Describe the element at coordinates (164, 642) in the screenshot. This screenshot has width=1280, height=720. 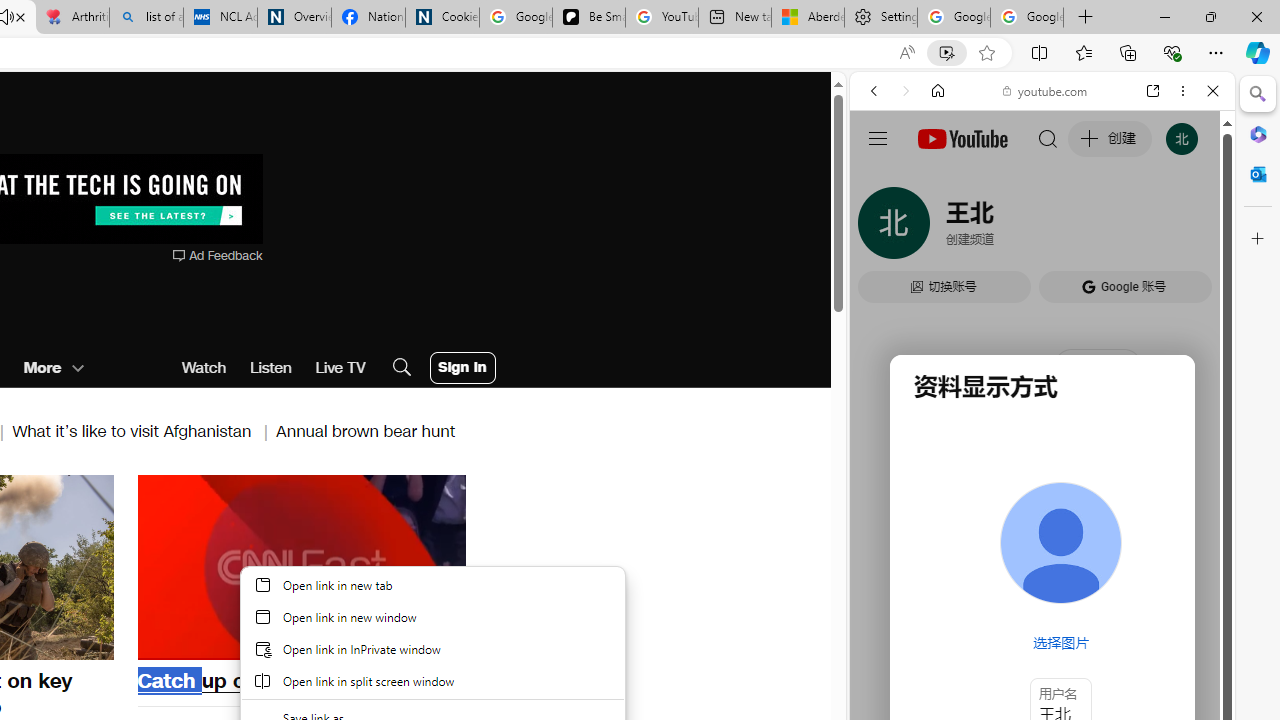
I see `Mute` at that location.